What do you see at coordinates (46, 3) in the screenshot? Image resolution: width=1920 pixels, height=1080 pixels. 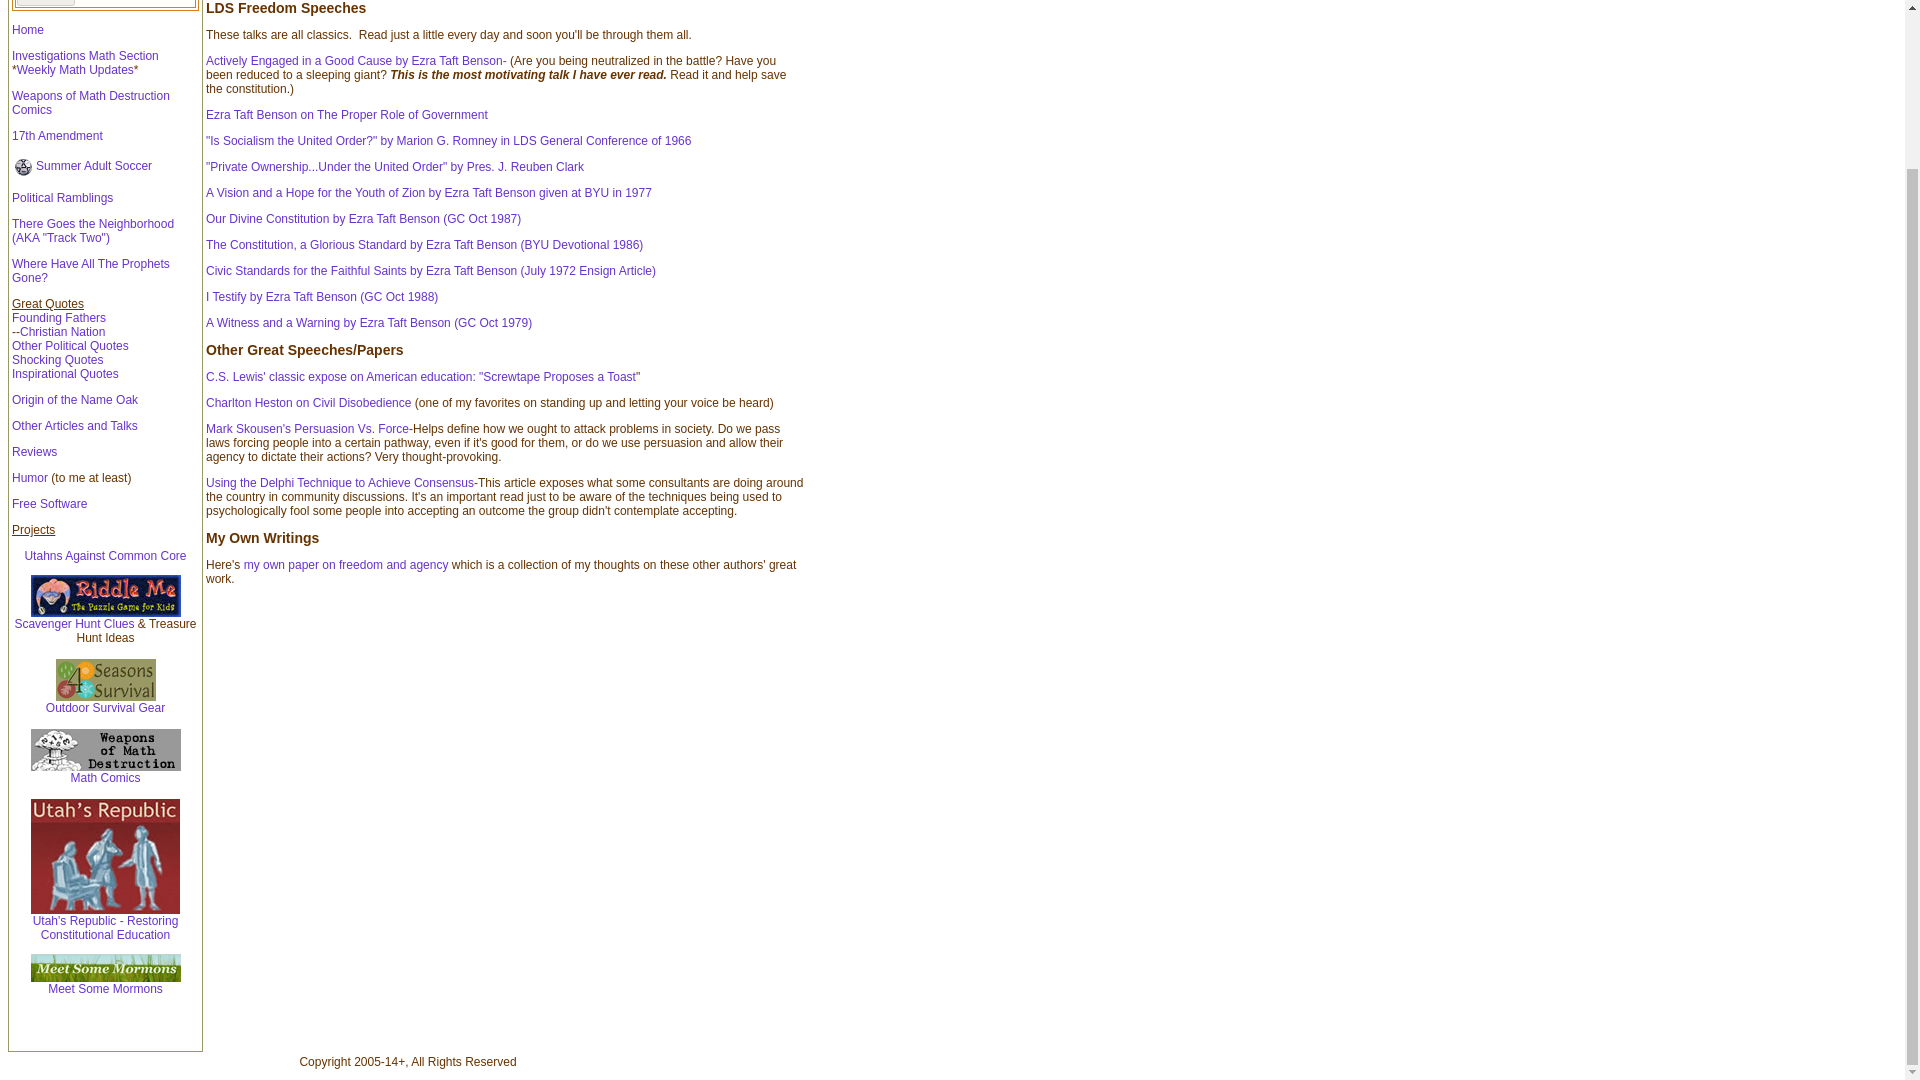 I see `Search` at bounding box center [46, 3].